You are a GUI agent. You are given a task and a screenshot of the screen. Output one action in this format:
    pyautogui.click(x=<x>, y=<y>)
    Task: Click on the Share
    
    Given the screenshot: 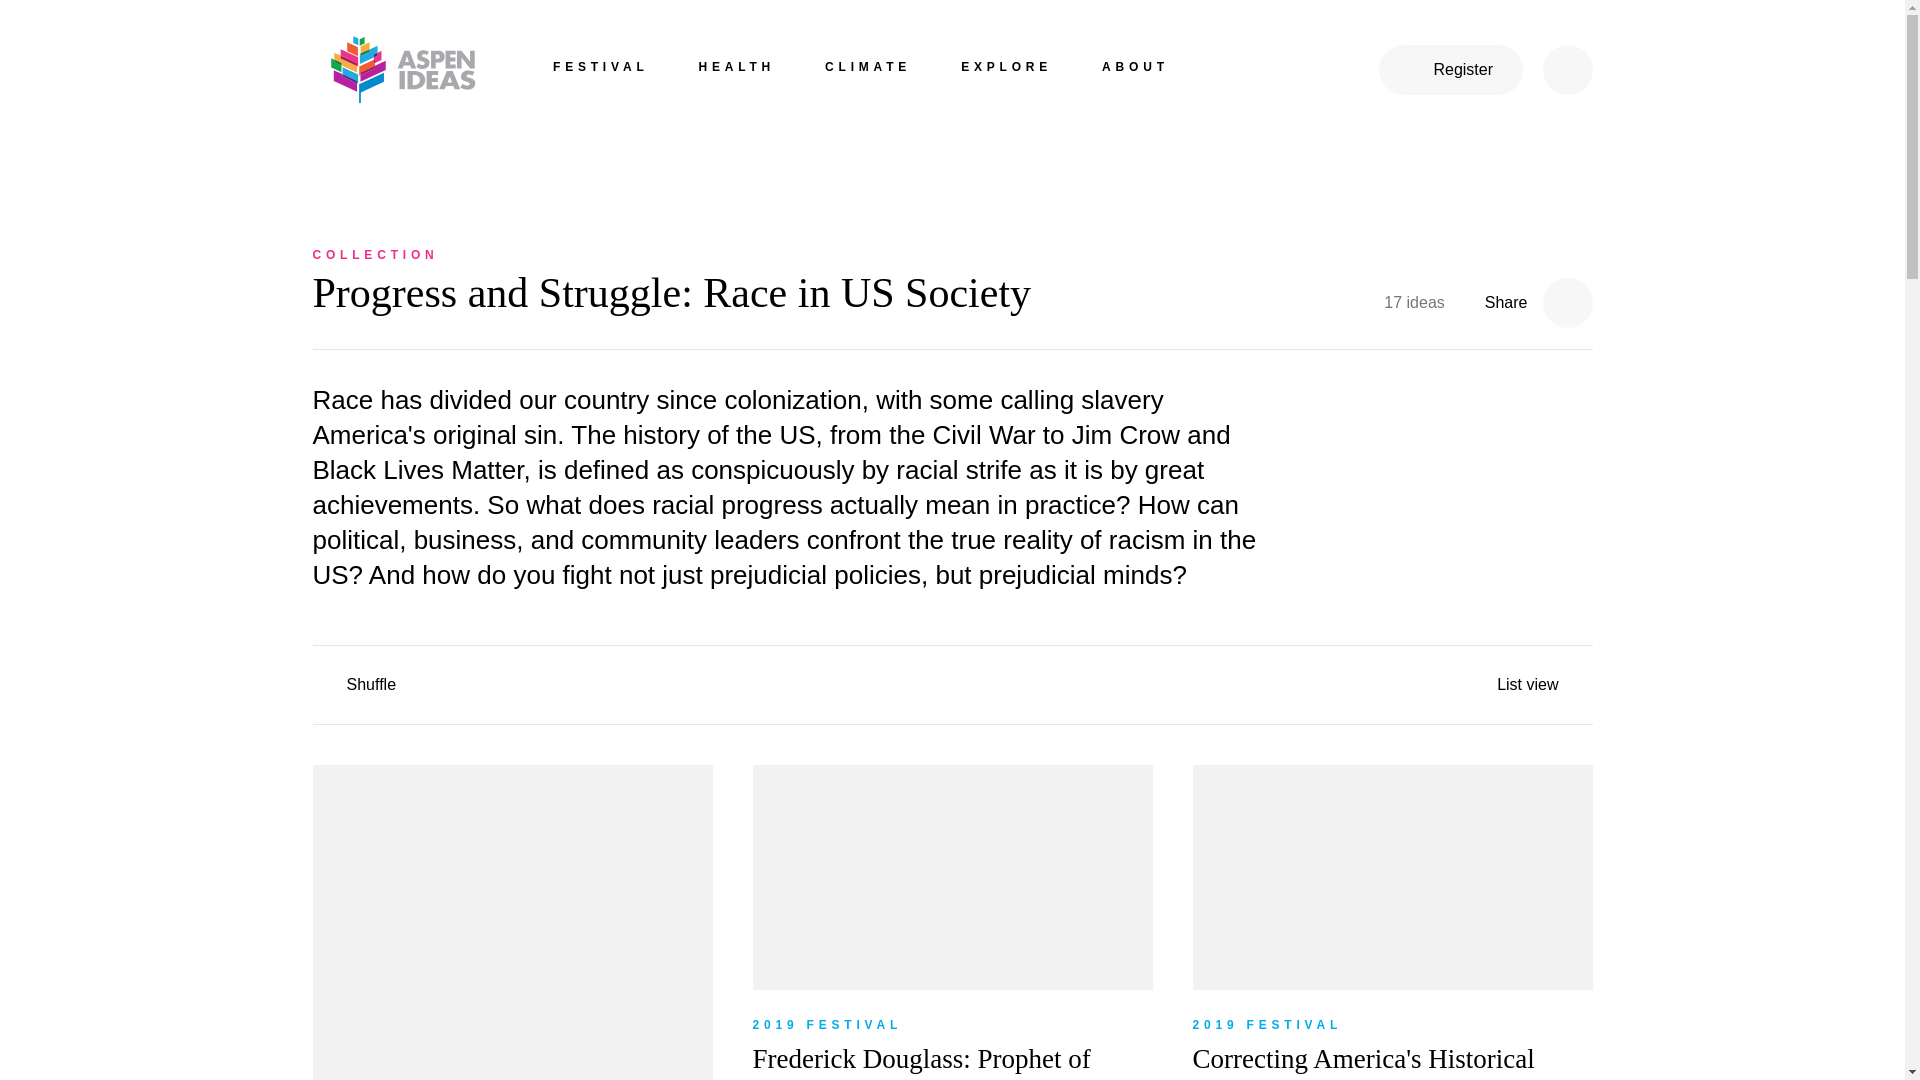 What is the action you would take?
    pyautogui.click(x=1538, y=294)
    